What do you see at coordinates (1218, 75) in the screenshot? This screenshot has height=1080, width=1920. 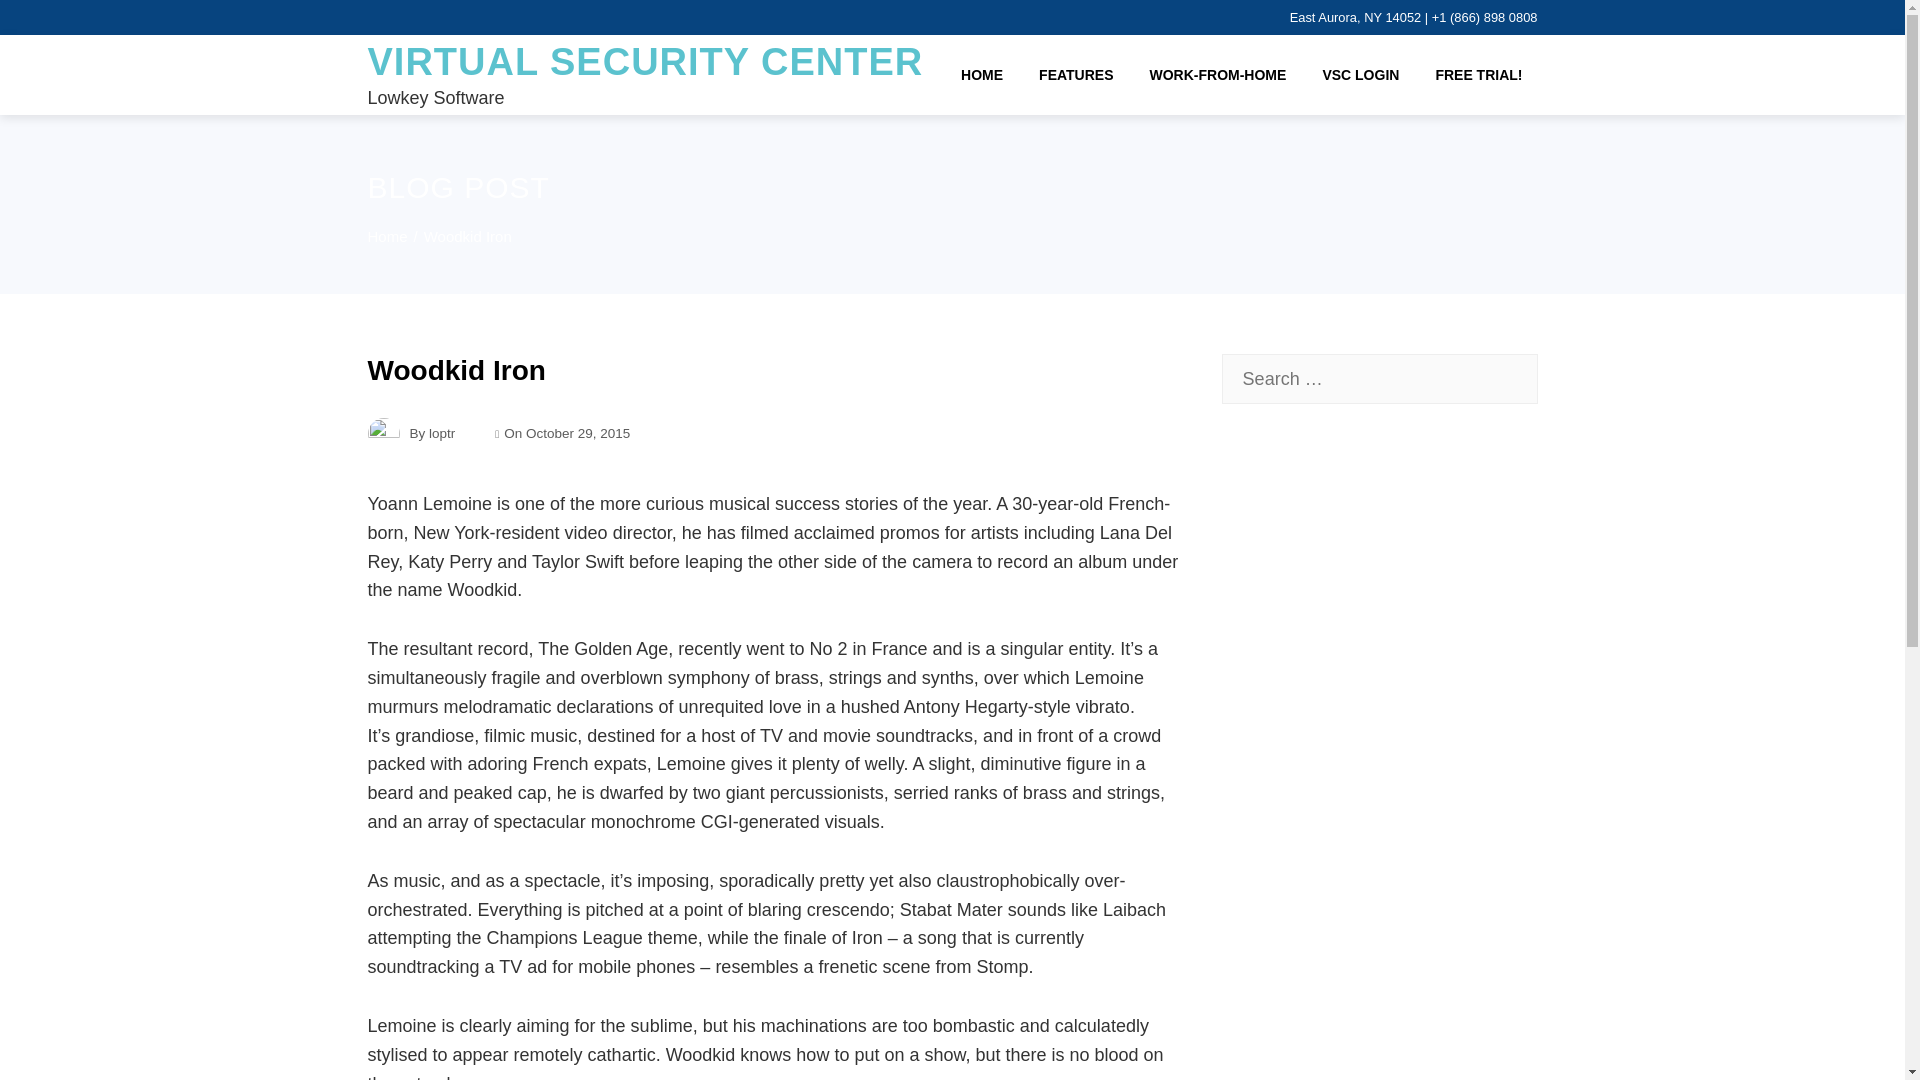 I see `WORK-FROM-HOME` at bounding box center [1218, 75].